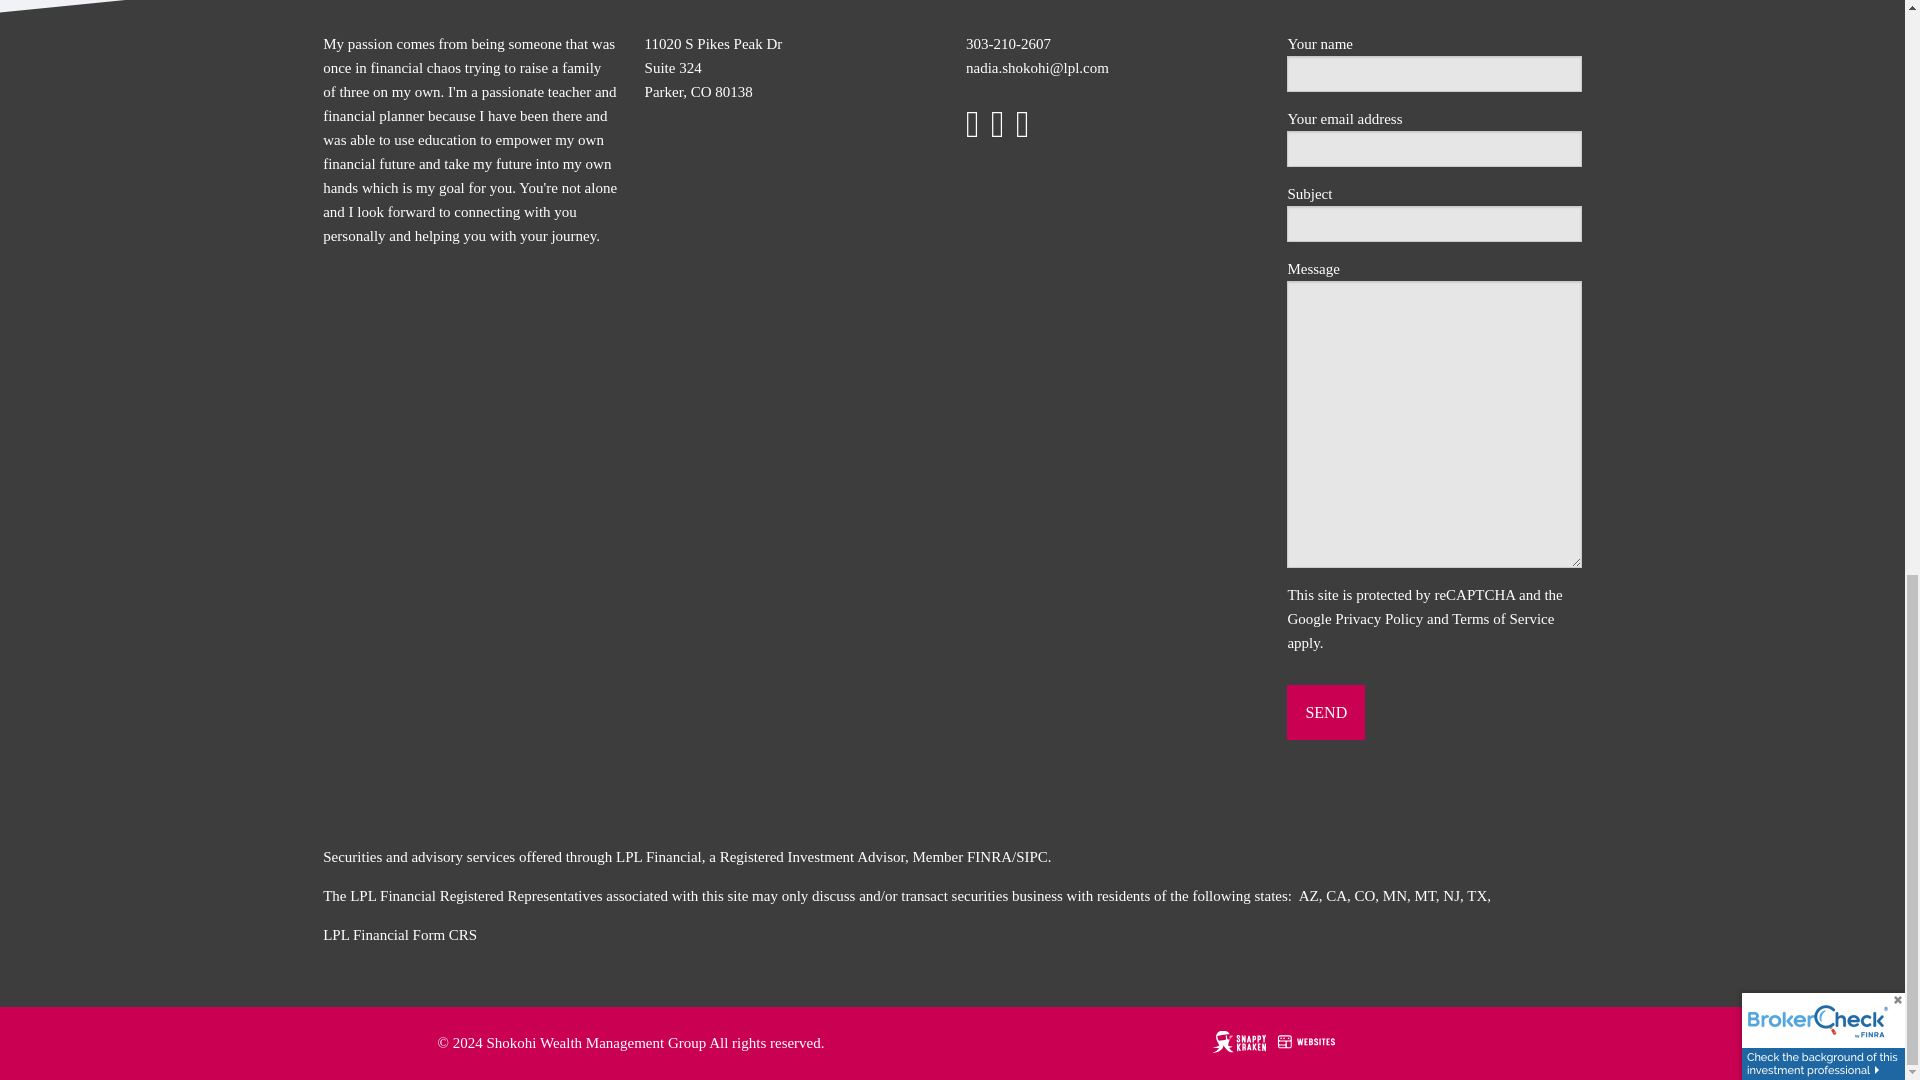 This screenshot has height=1080, width=1920. Describe the element at coordinates (1008, 43) in the screenshot. I see `303-210-2607` at that location.